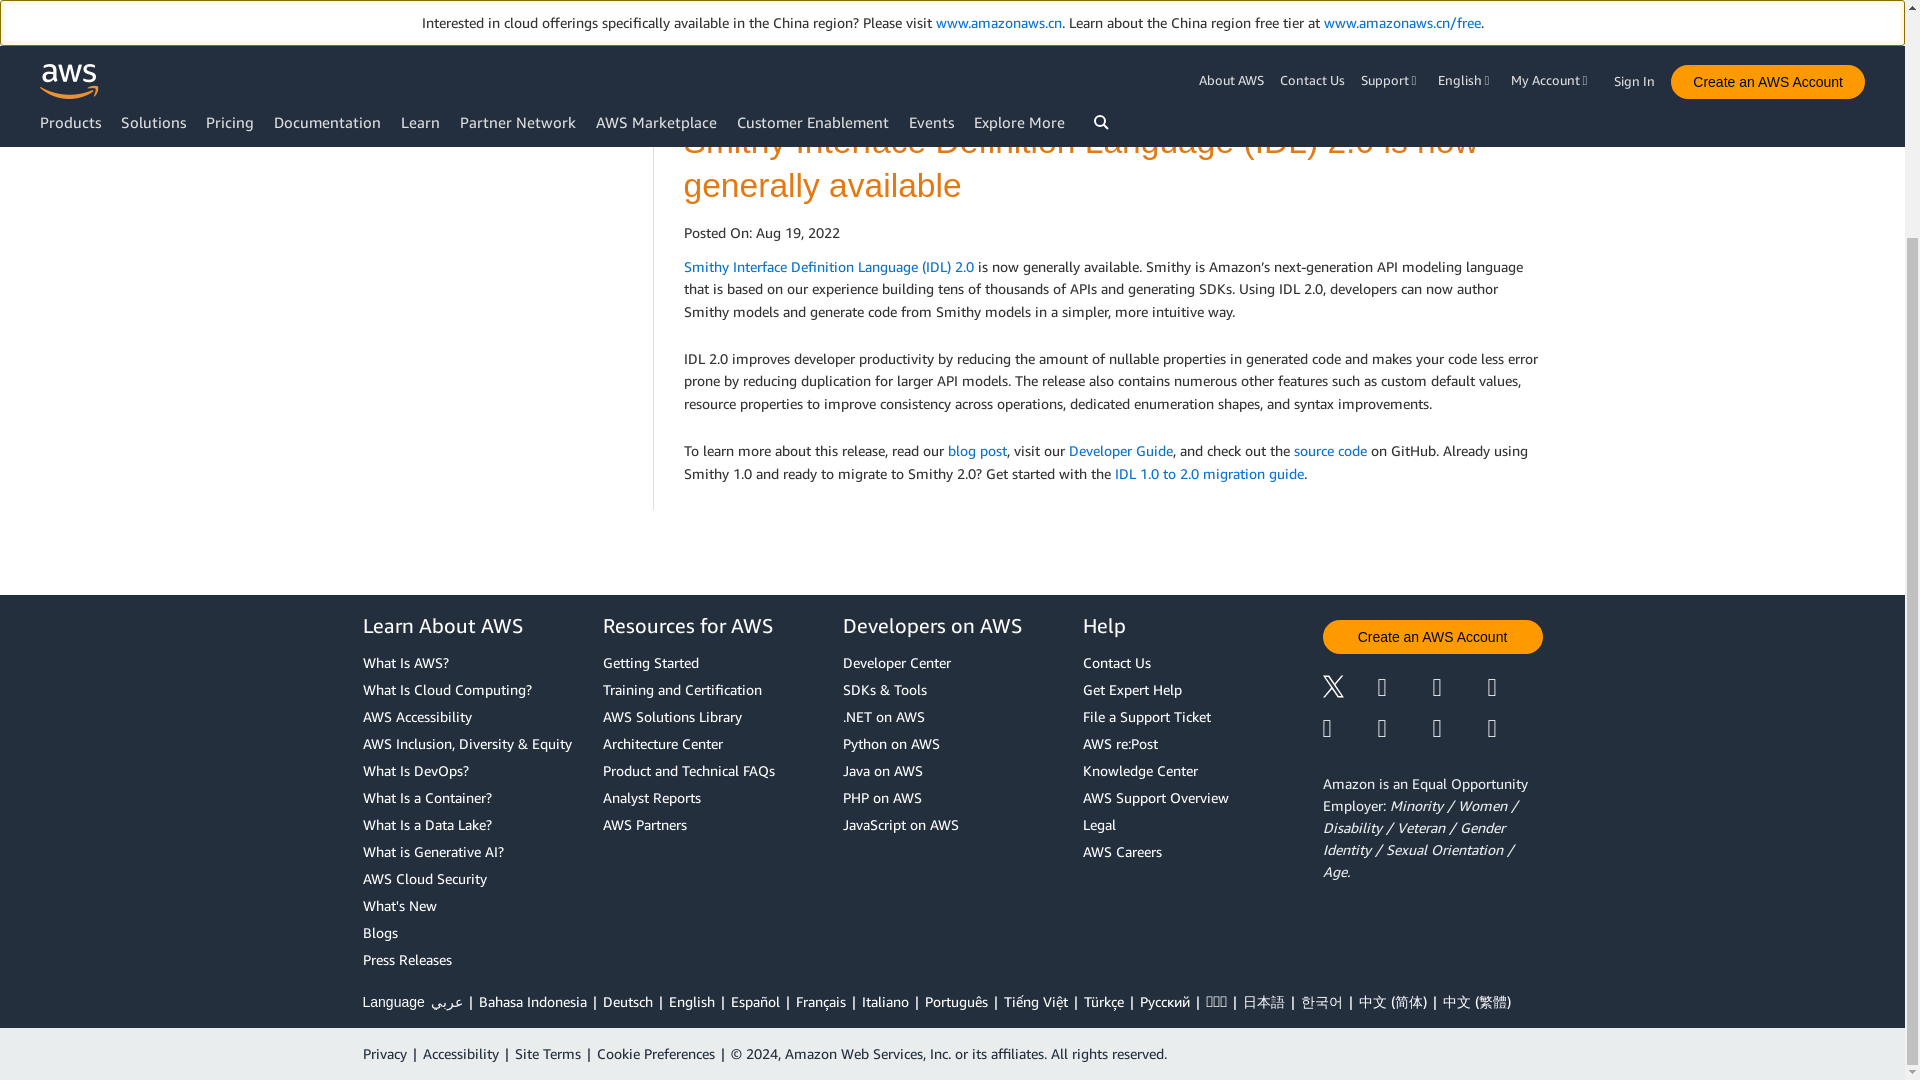 This screenshot has height=1080, width=1920. What do you see at coordinates (472, 960) in the screenshot?
I see `Press Releases` at bounding box center [472, 960].